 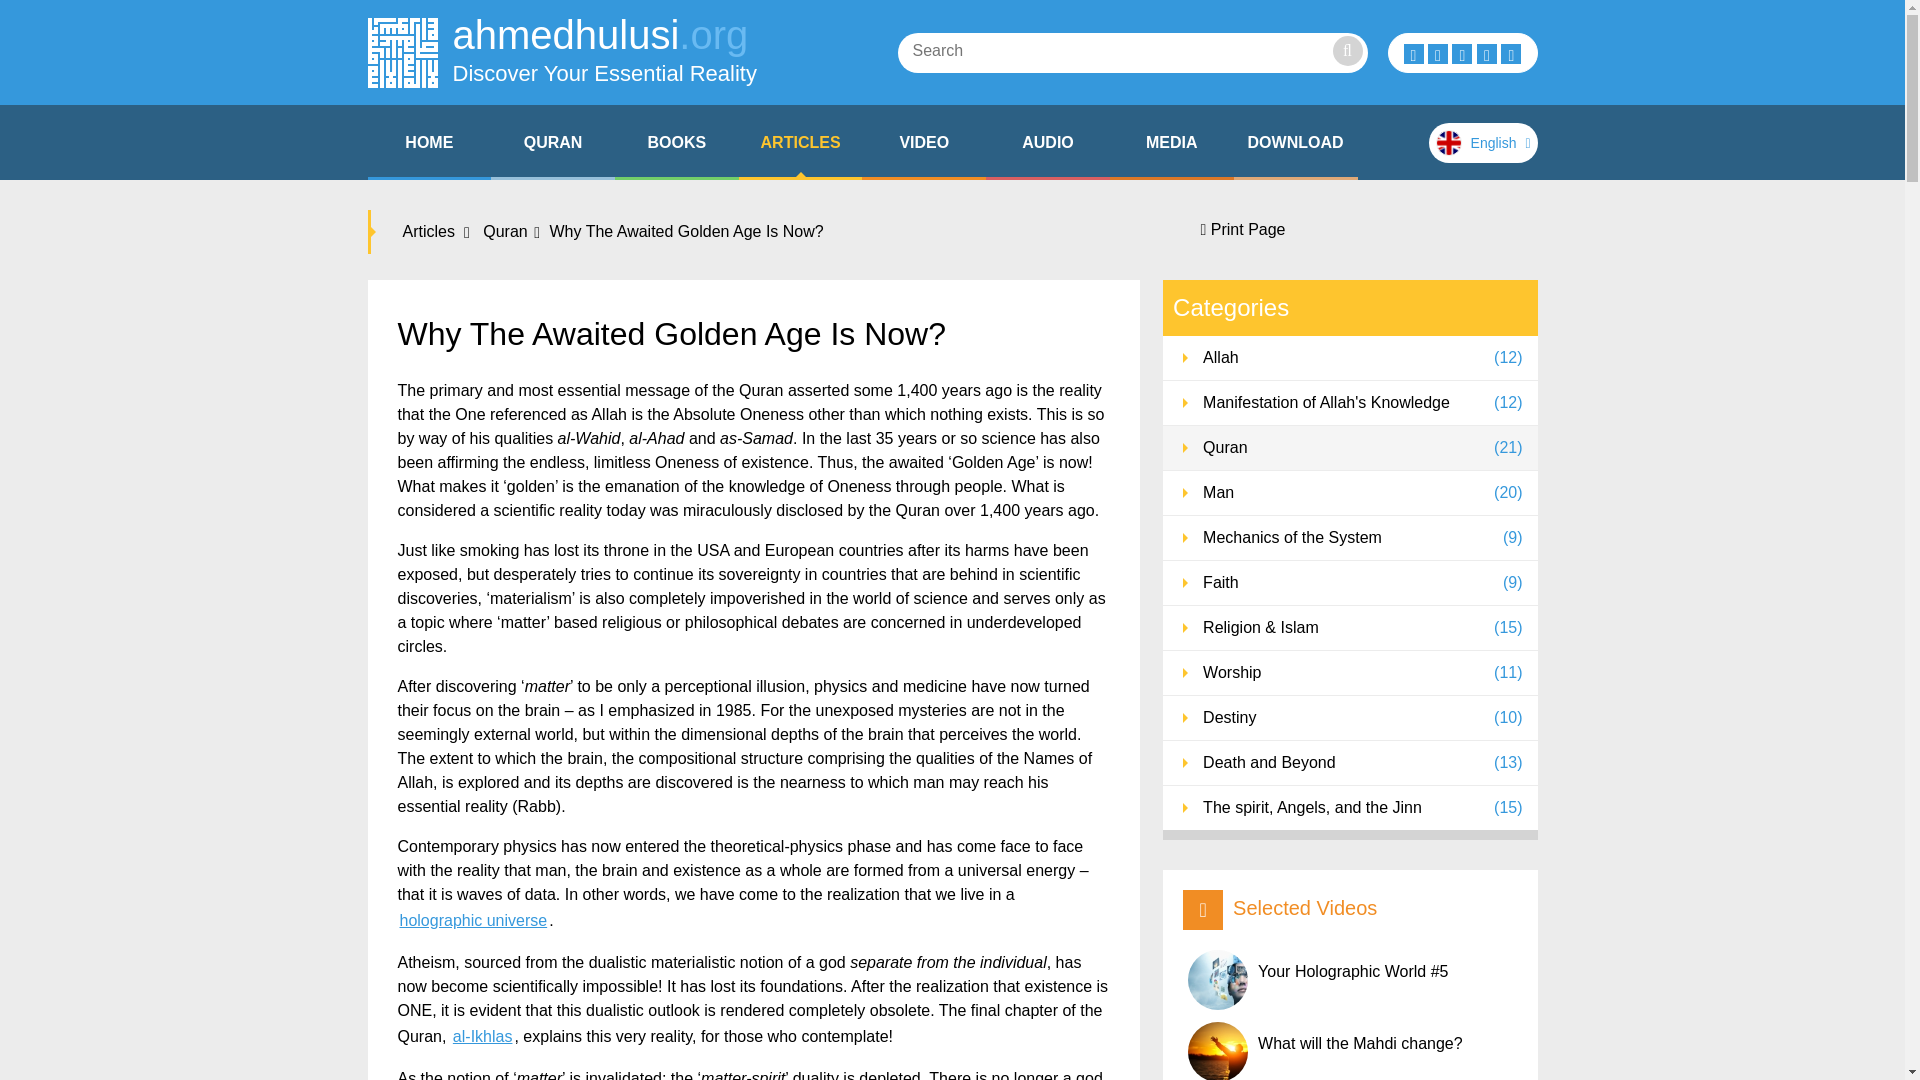 I want to click on AUDIO, so click(x=1048, y=142).